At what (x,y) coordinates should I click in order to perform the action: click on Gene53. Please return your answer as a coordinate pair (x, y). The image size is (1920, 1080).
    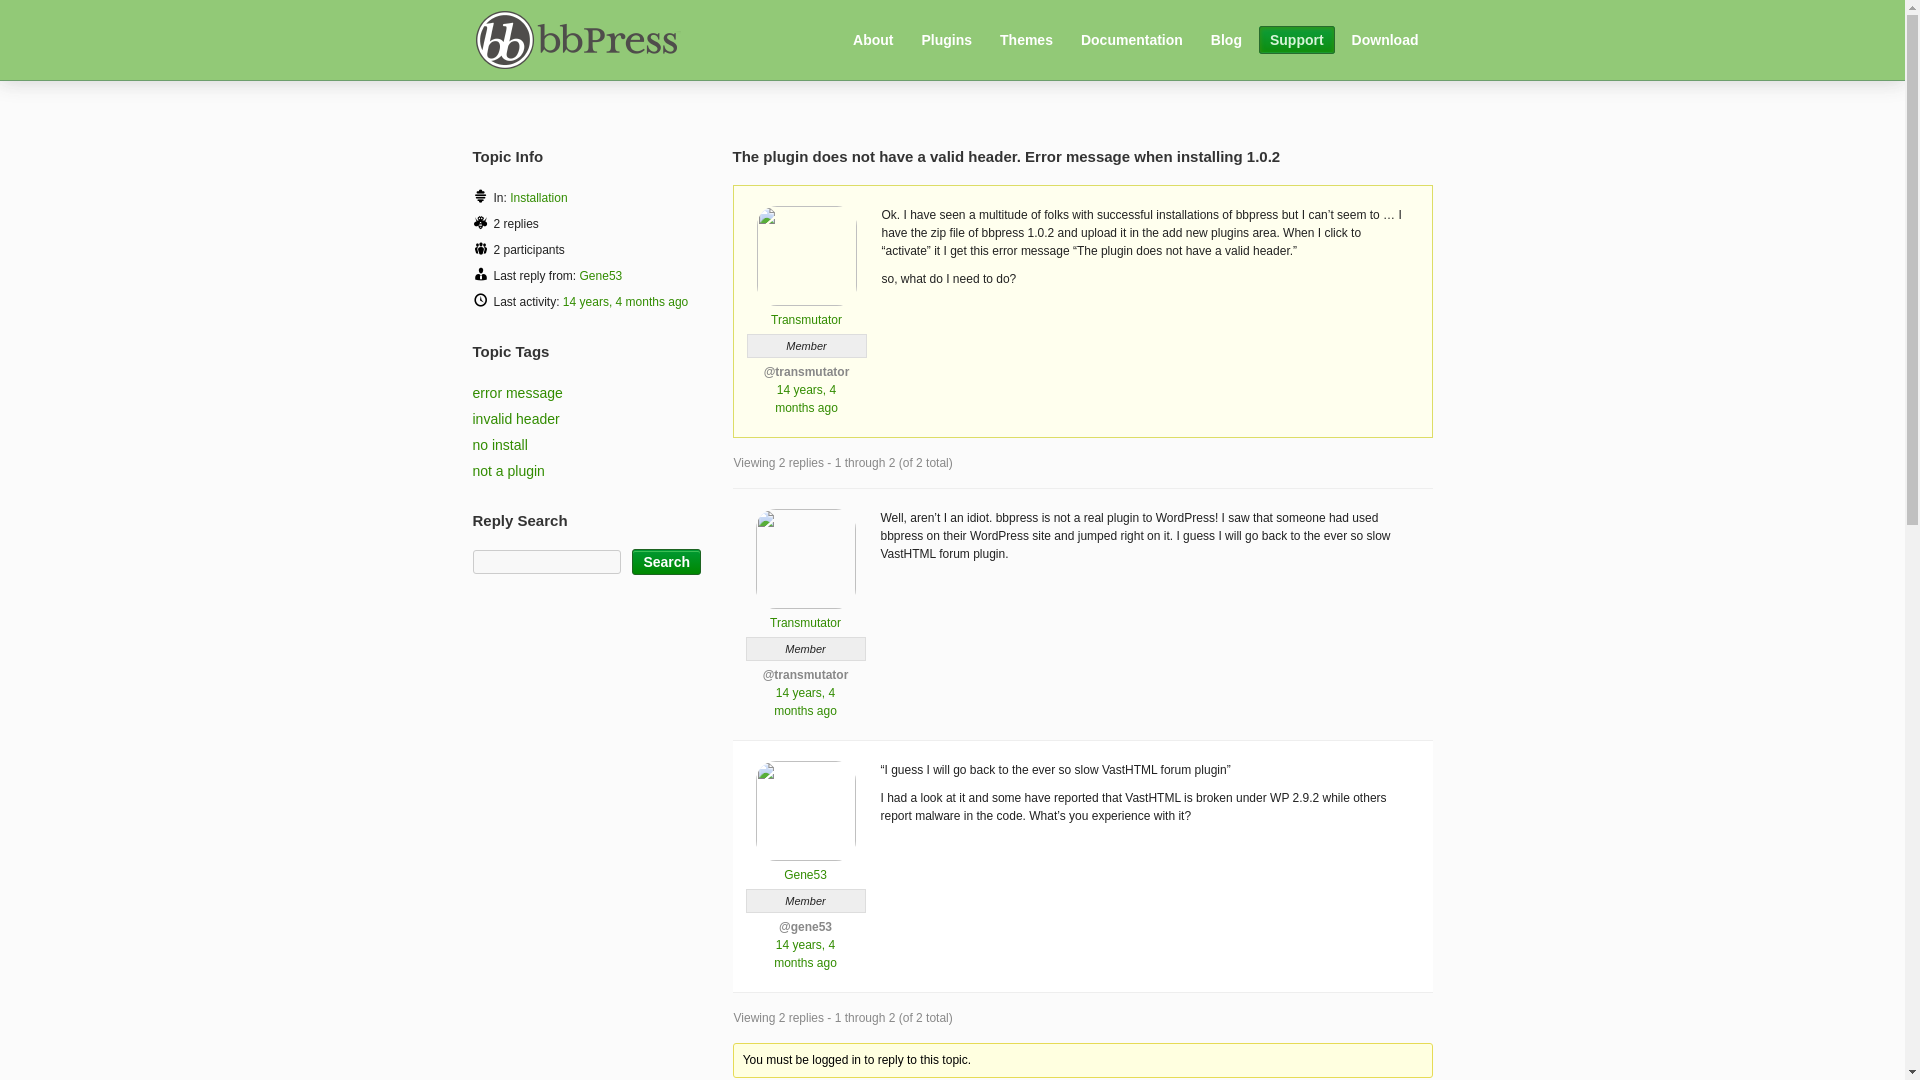
    Looking at the image, I should click on (804, 866).